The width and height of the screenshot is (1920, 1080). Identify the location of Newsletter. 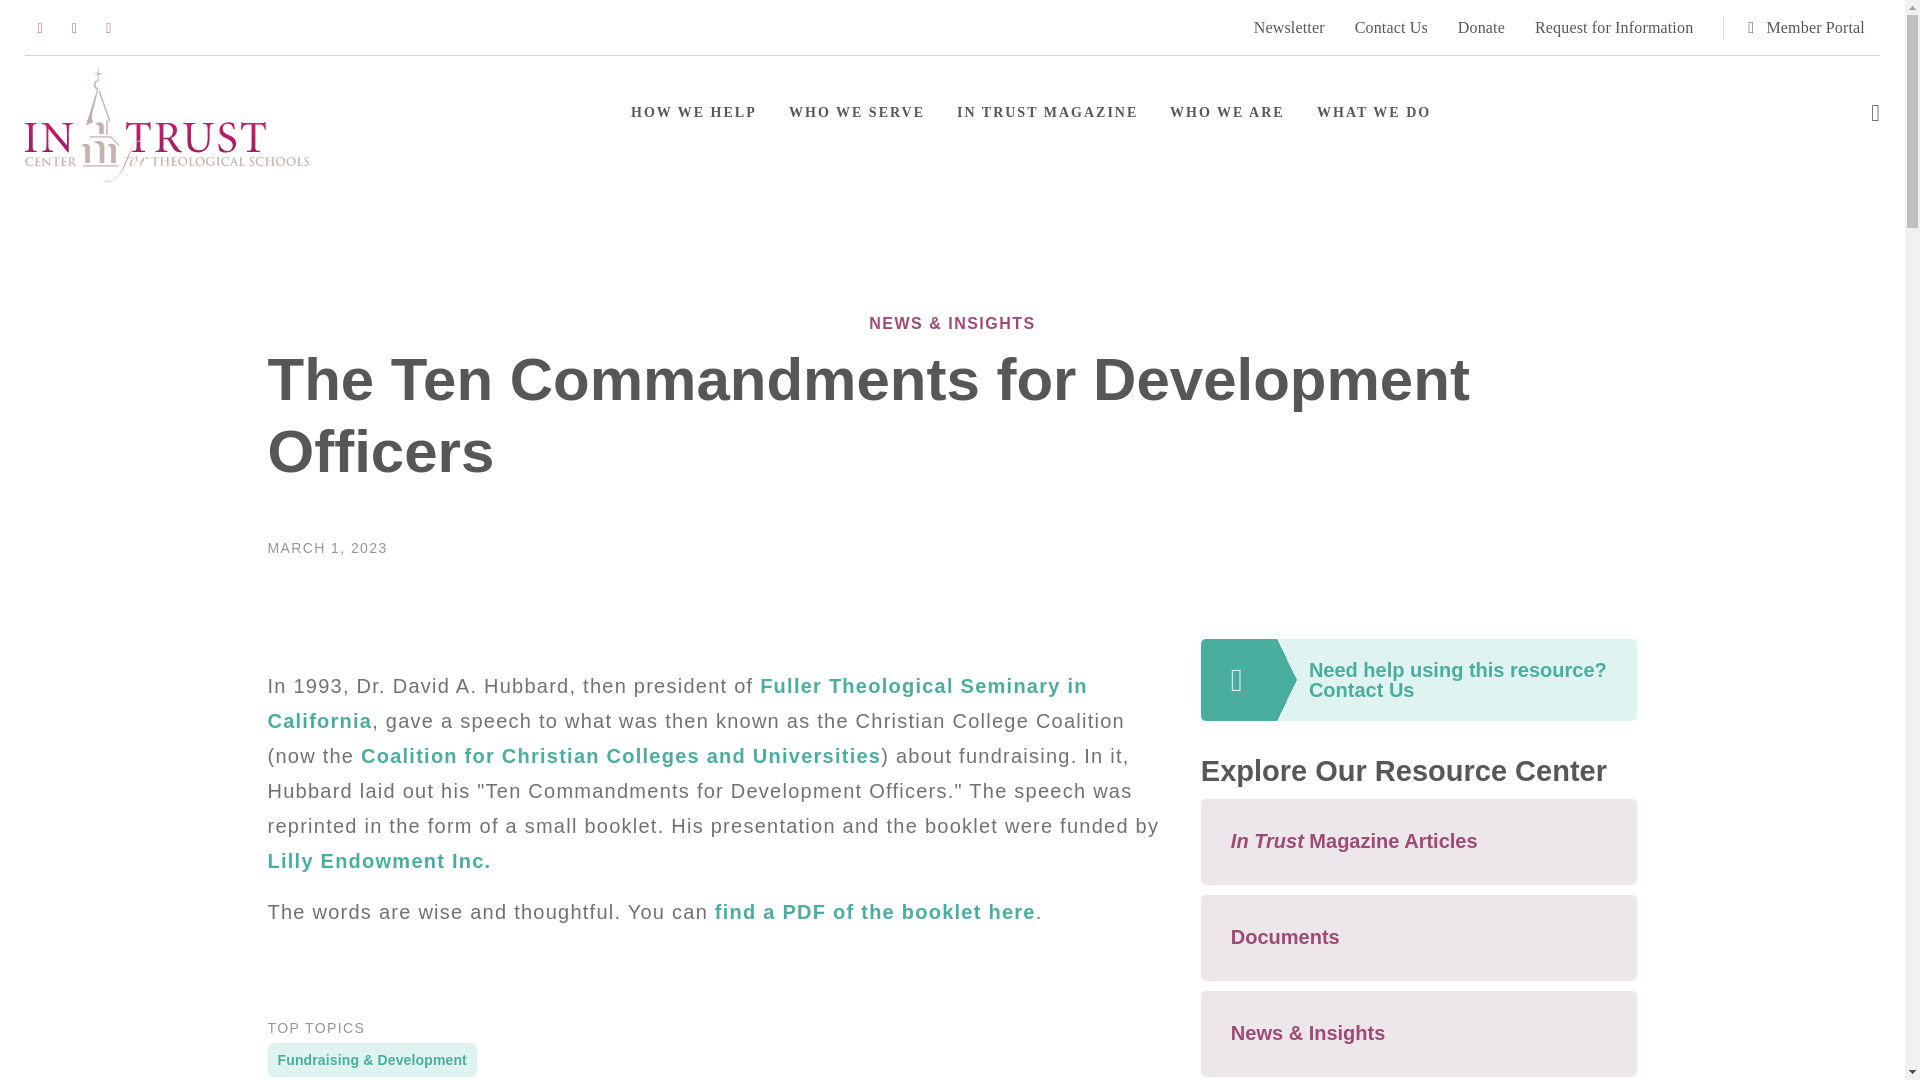
(1288, 27).